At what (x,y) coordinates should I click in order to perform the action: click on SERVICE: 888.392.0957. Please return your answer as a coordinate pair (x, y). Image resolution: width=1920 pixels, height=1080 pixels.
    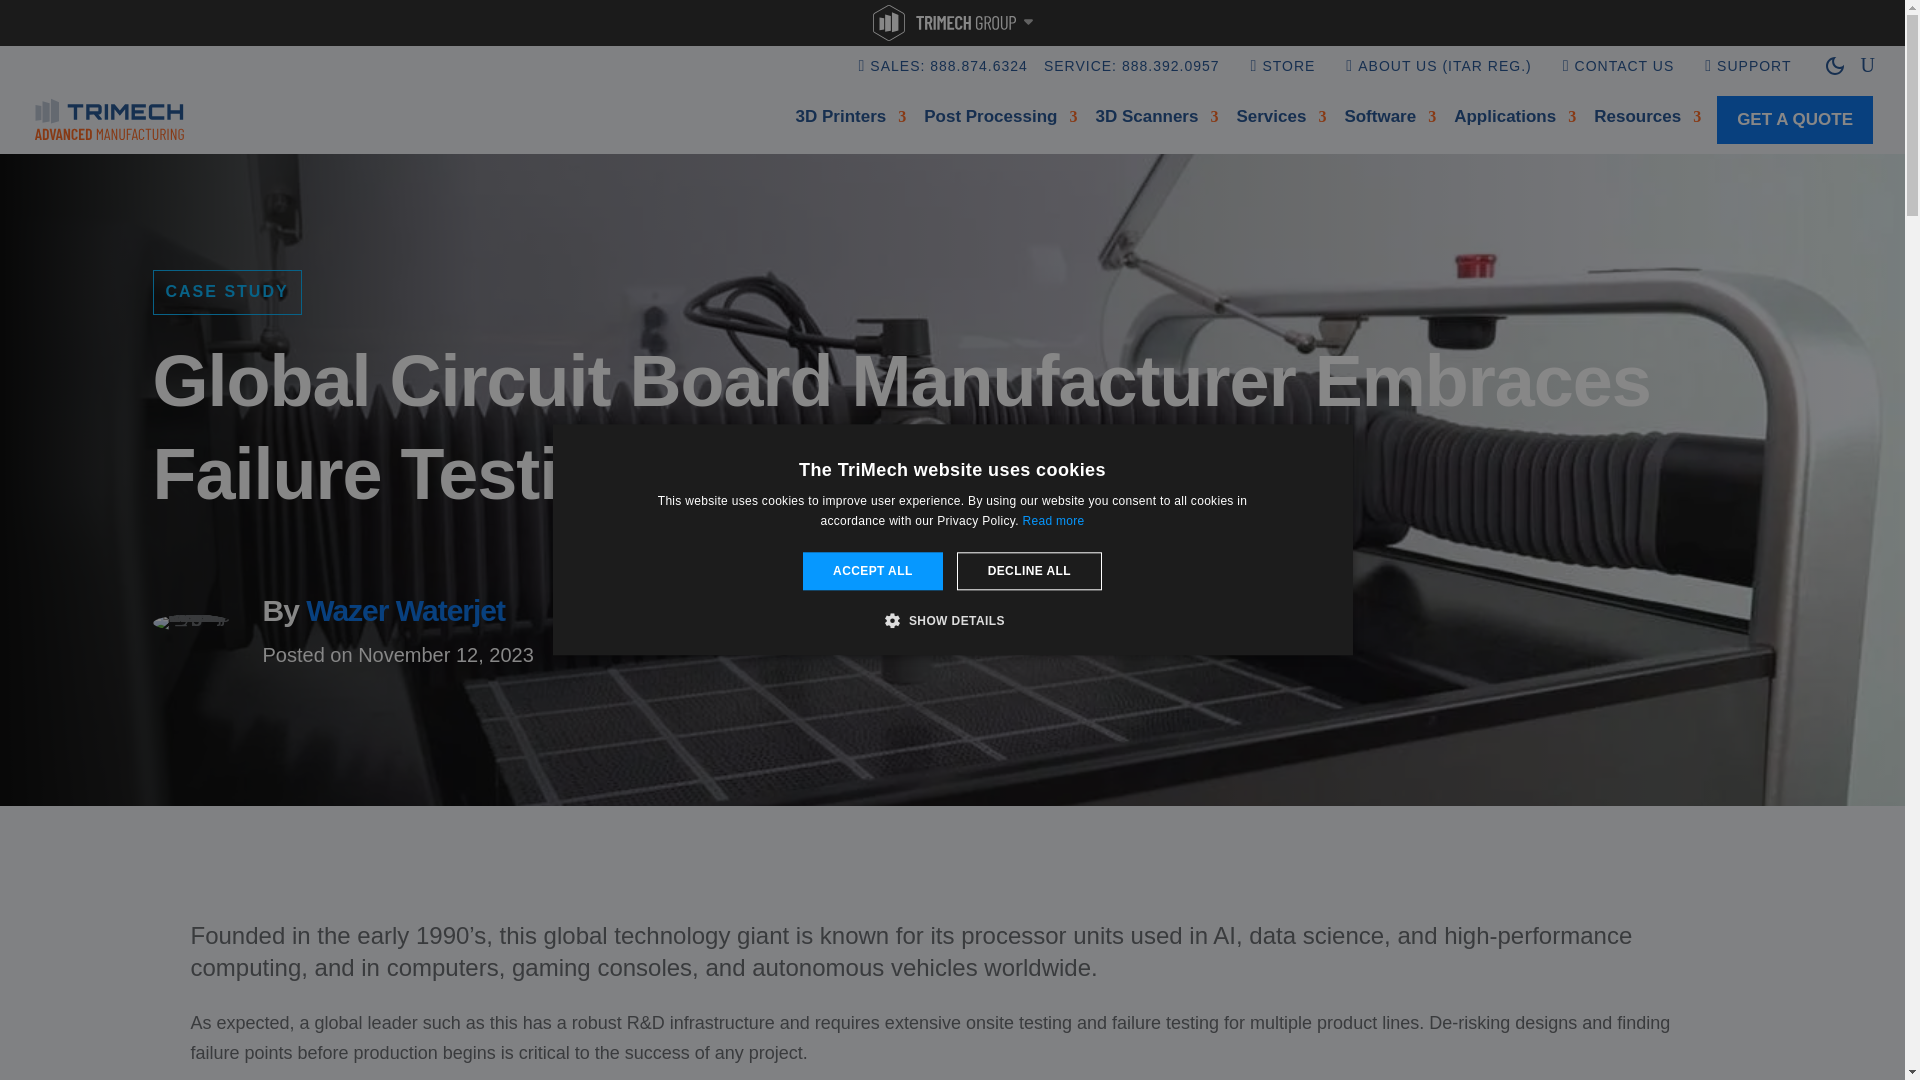
    Looking at the image, I should click on (1132, 80).